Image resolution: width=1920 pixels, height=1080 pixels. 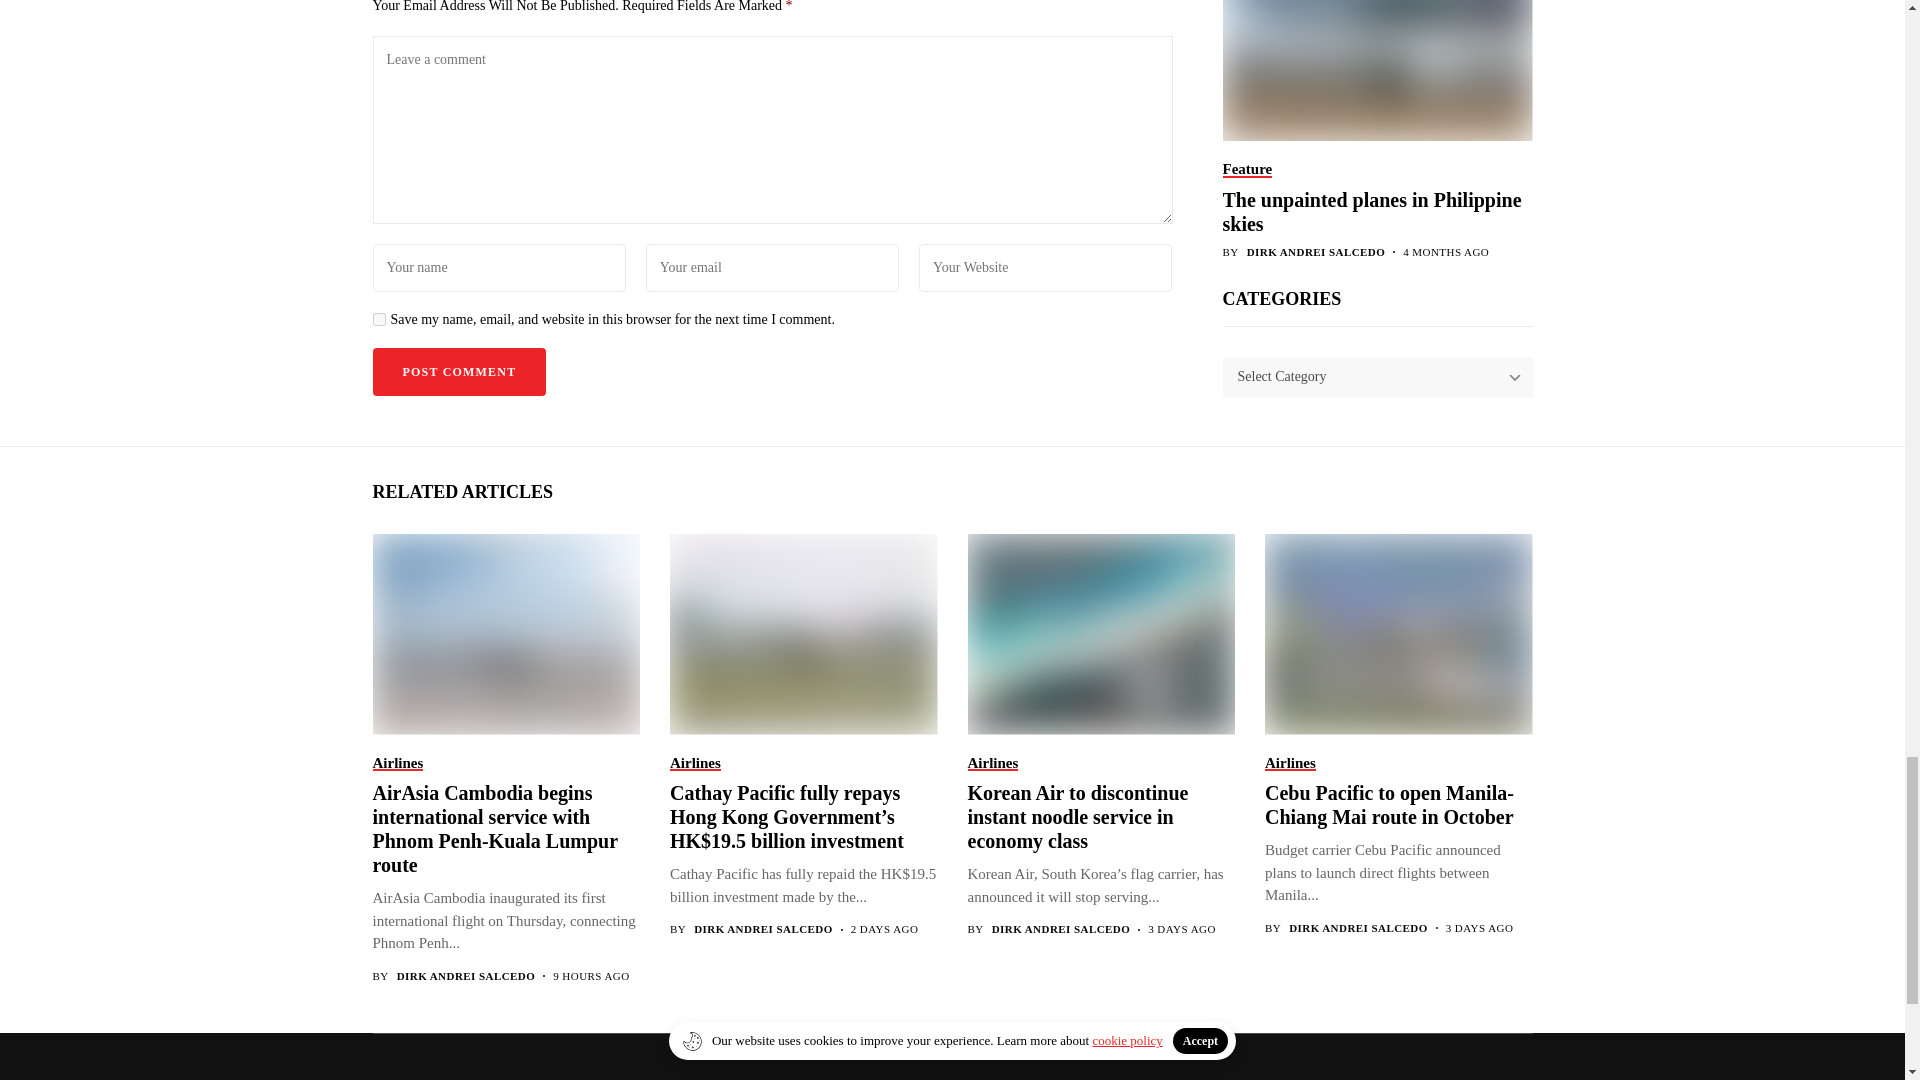 I want to click on Posts by Dirk Andrei Salcedo, so click(x=1061, y=930).